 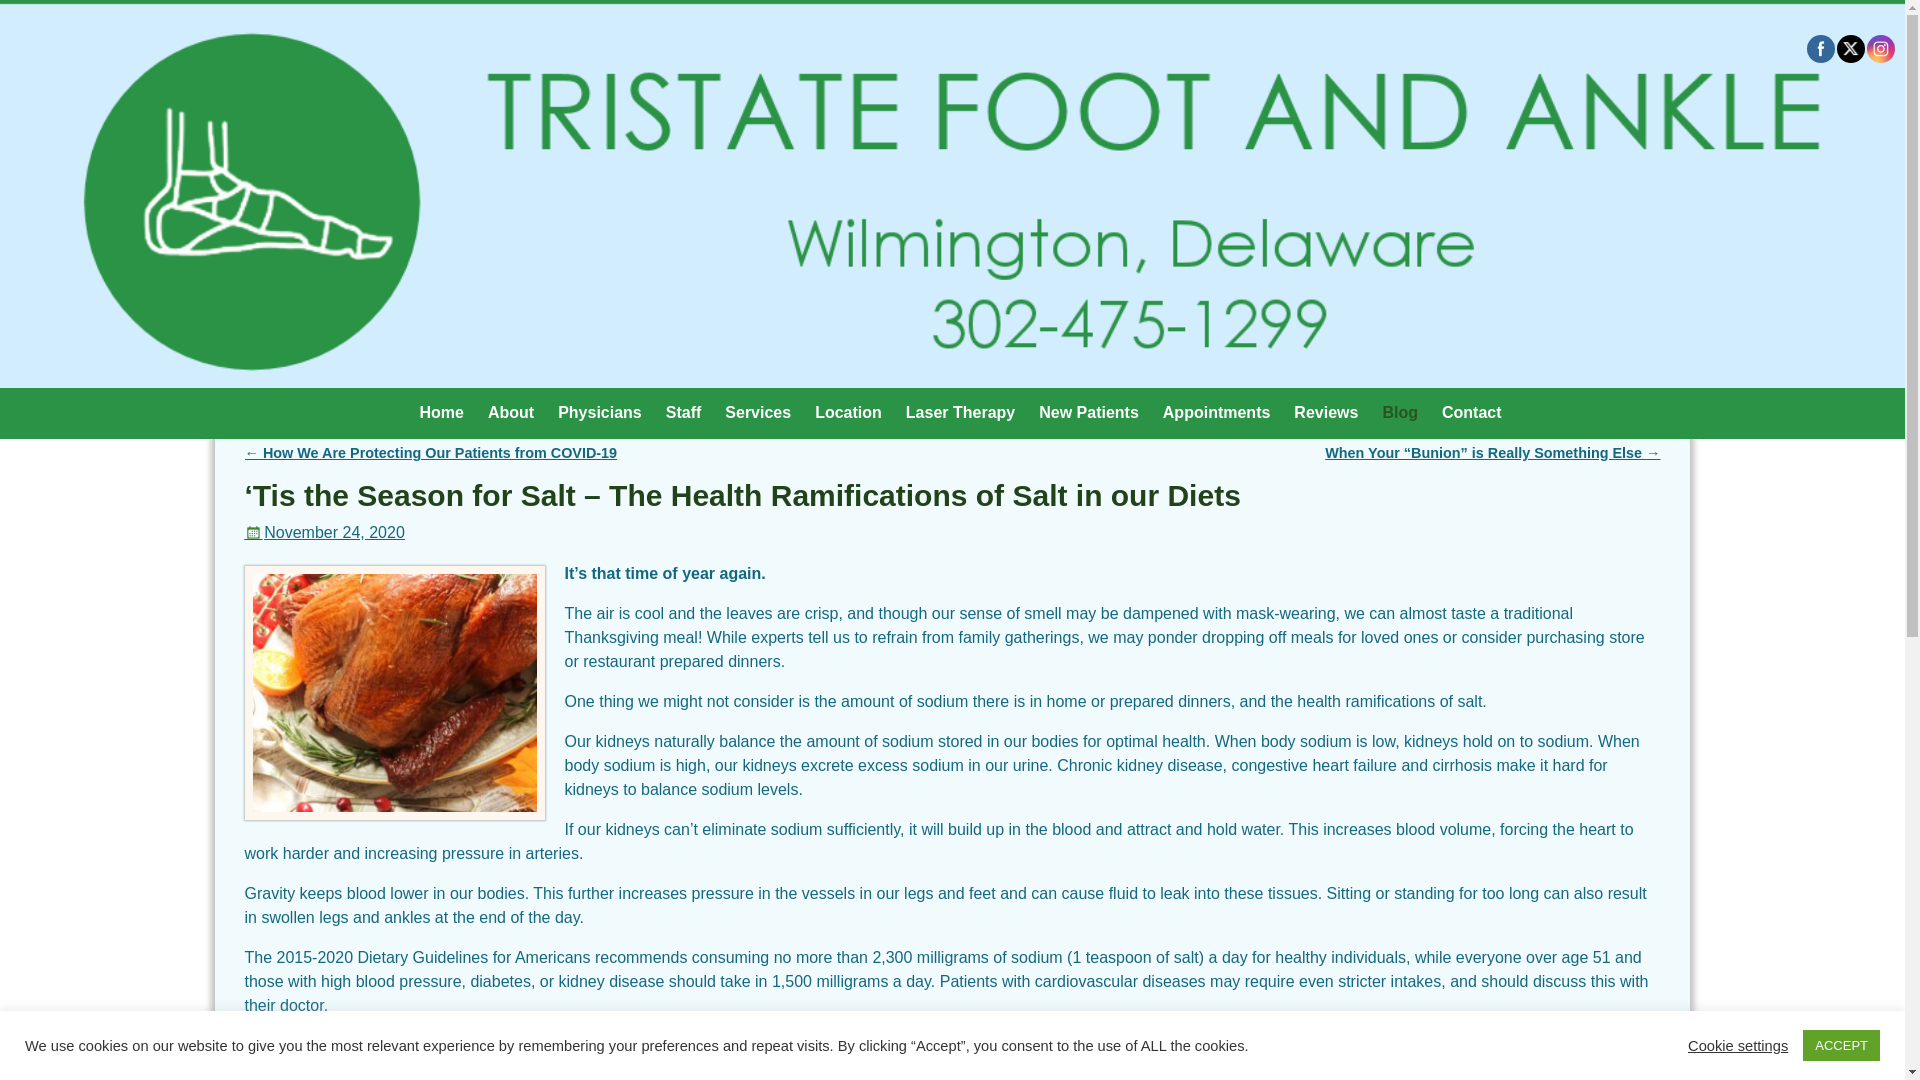 I want to click on Follow Us!, so click(x=1880, y=48).